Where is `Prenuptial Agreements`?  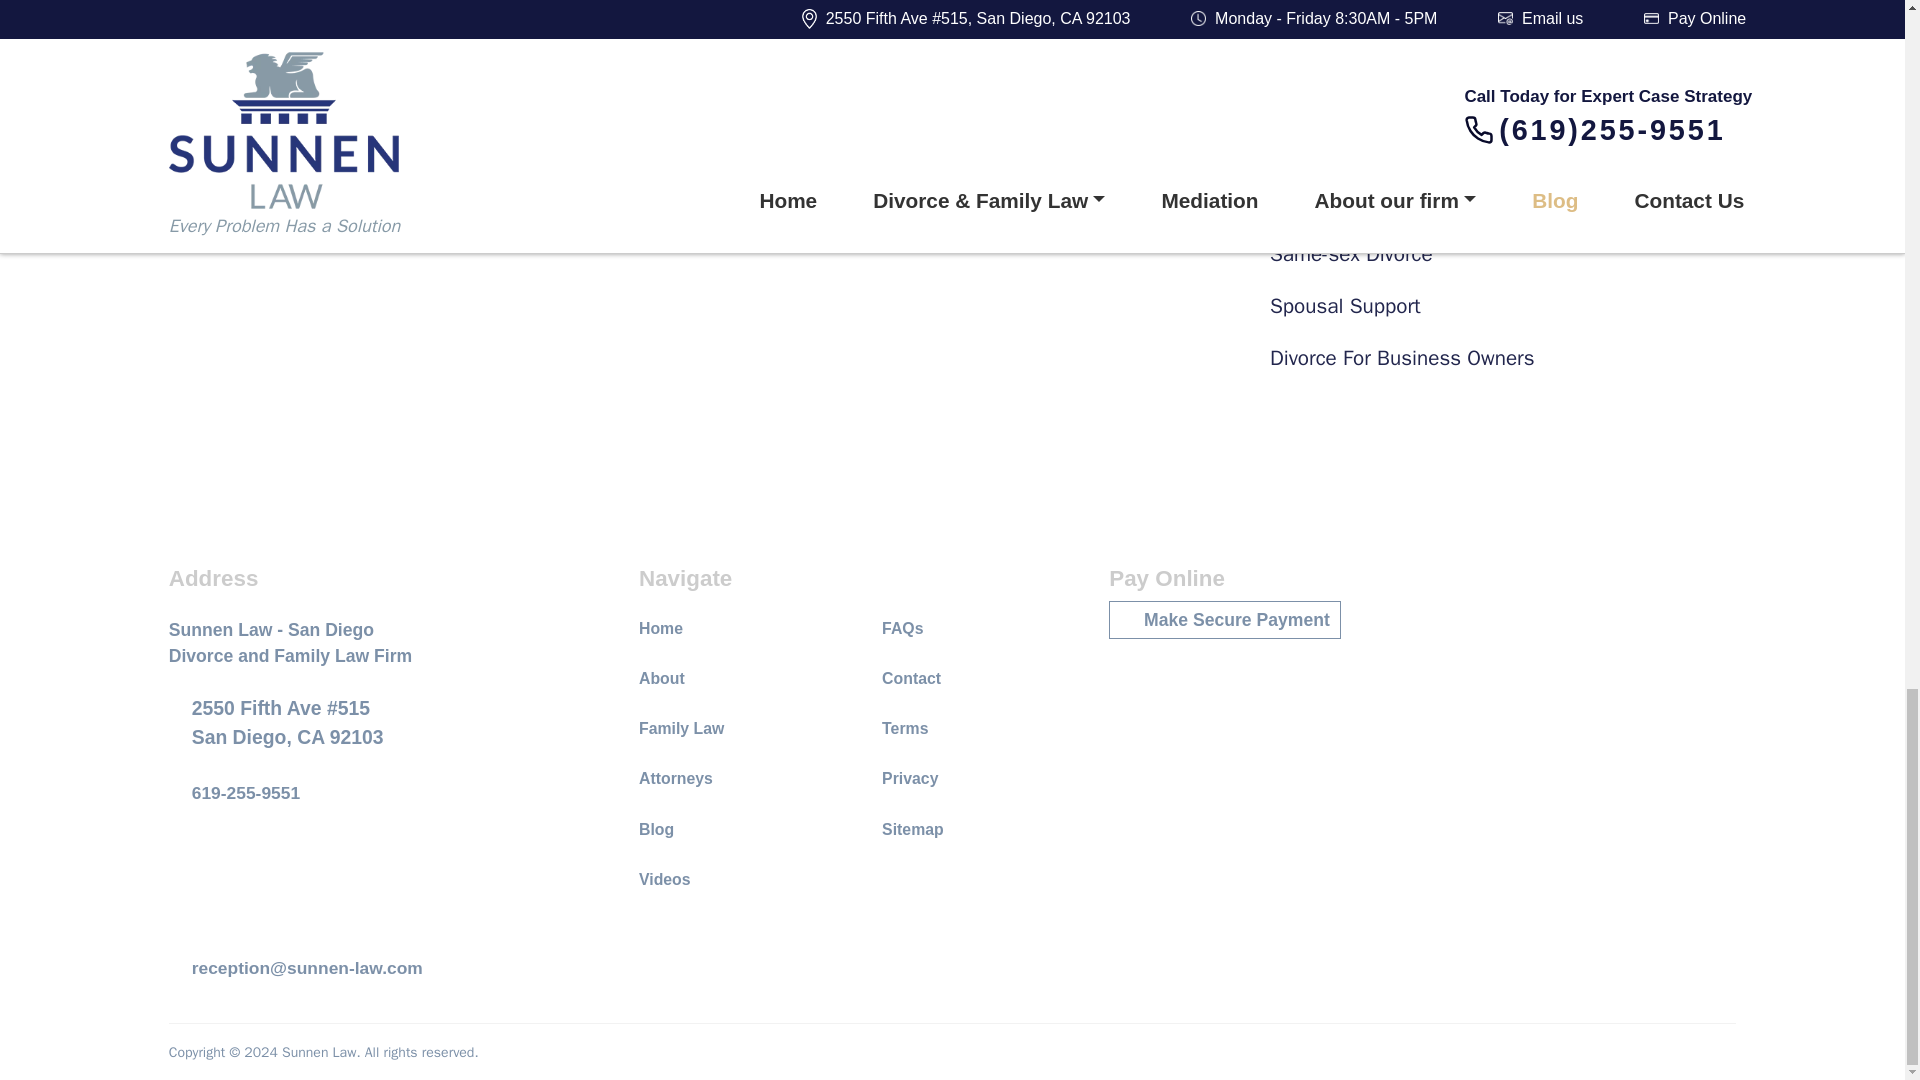
Prenuptial Agreements is located at coordinates (1507, 98).